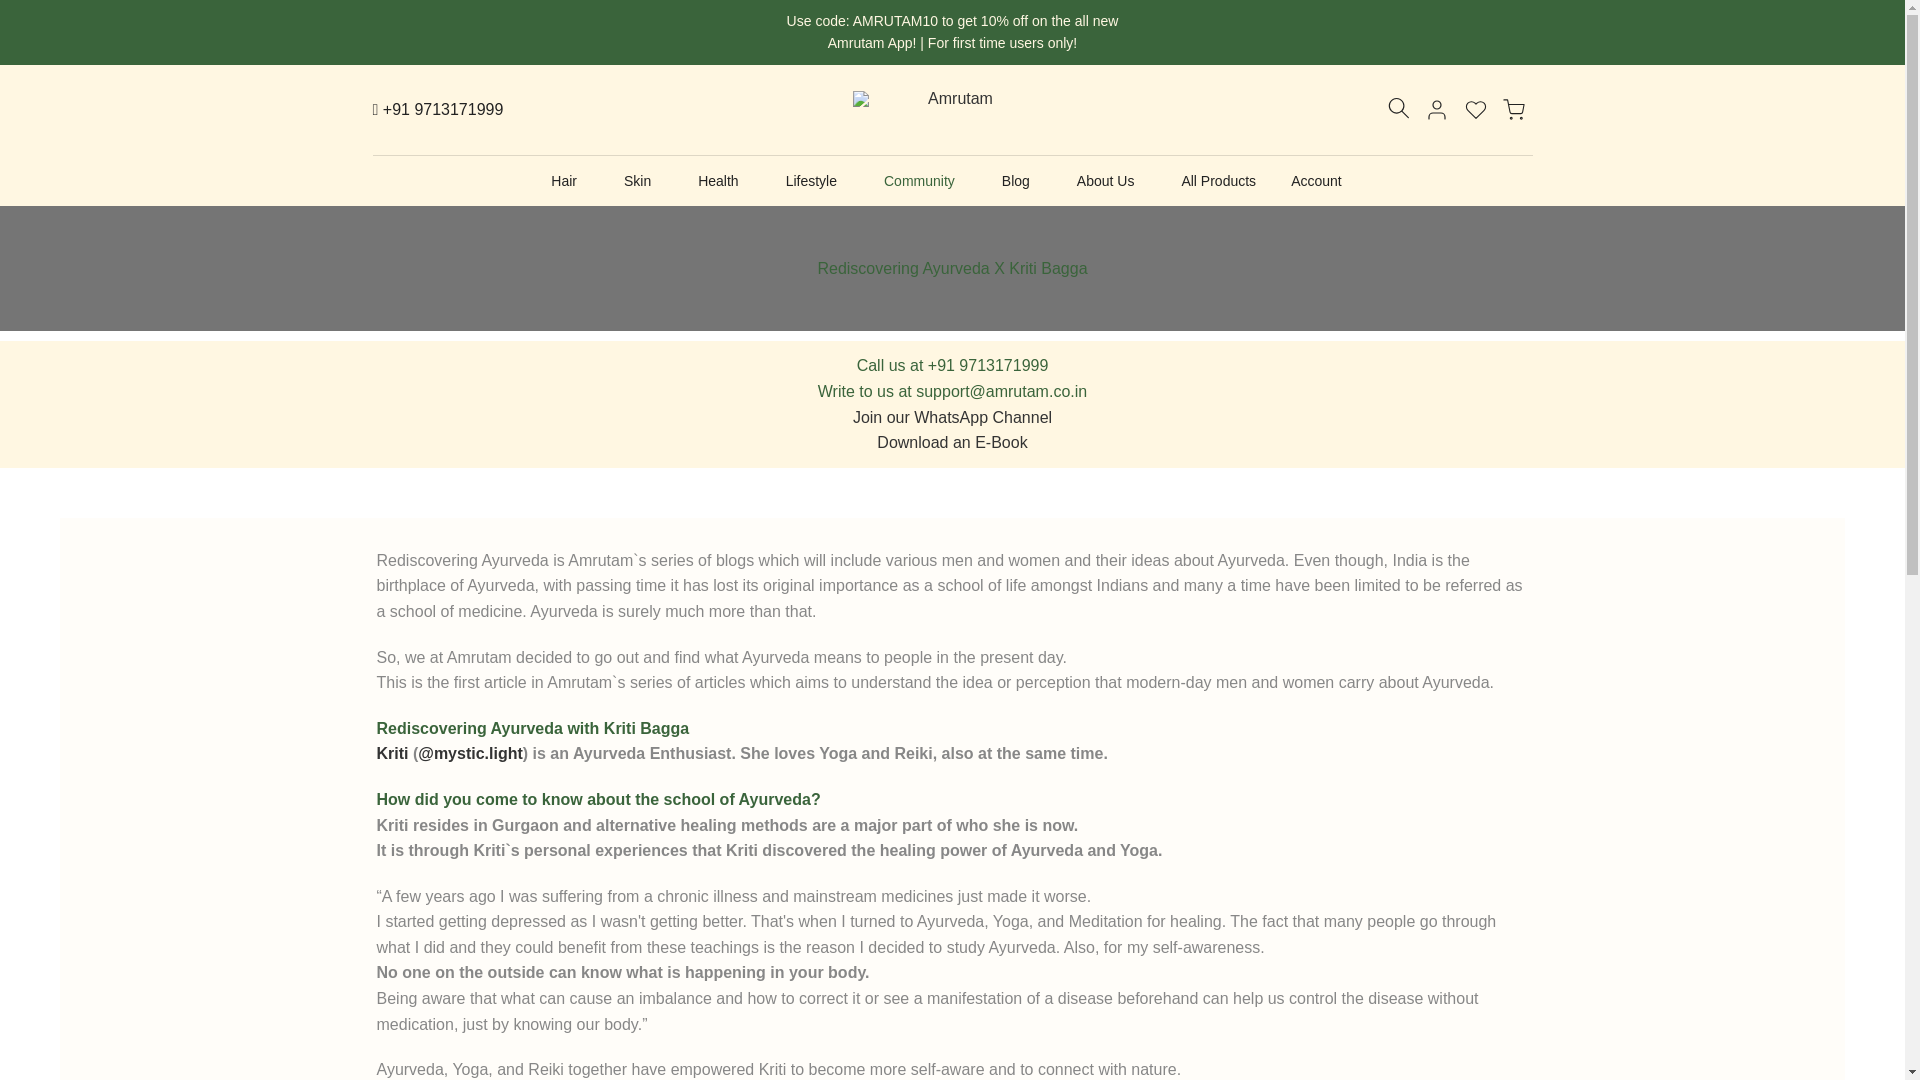 This screenshot has height=1080, width=1920. I want to click on About Us, so click(1111, 180).